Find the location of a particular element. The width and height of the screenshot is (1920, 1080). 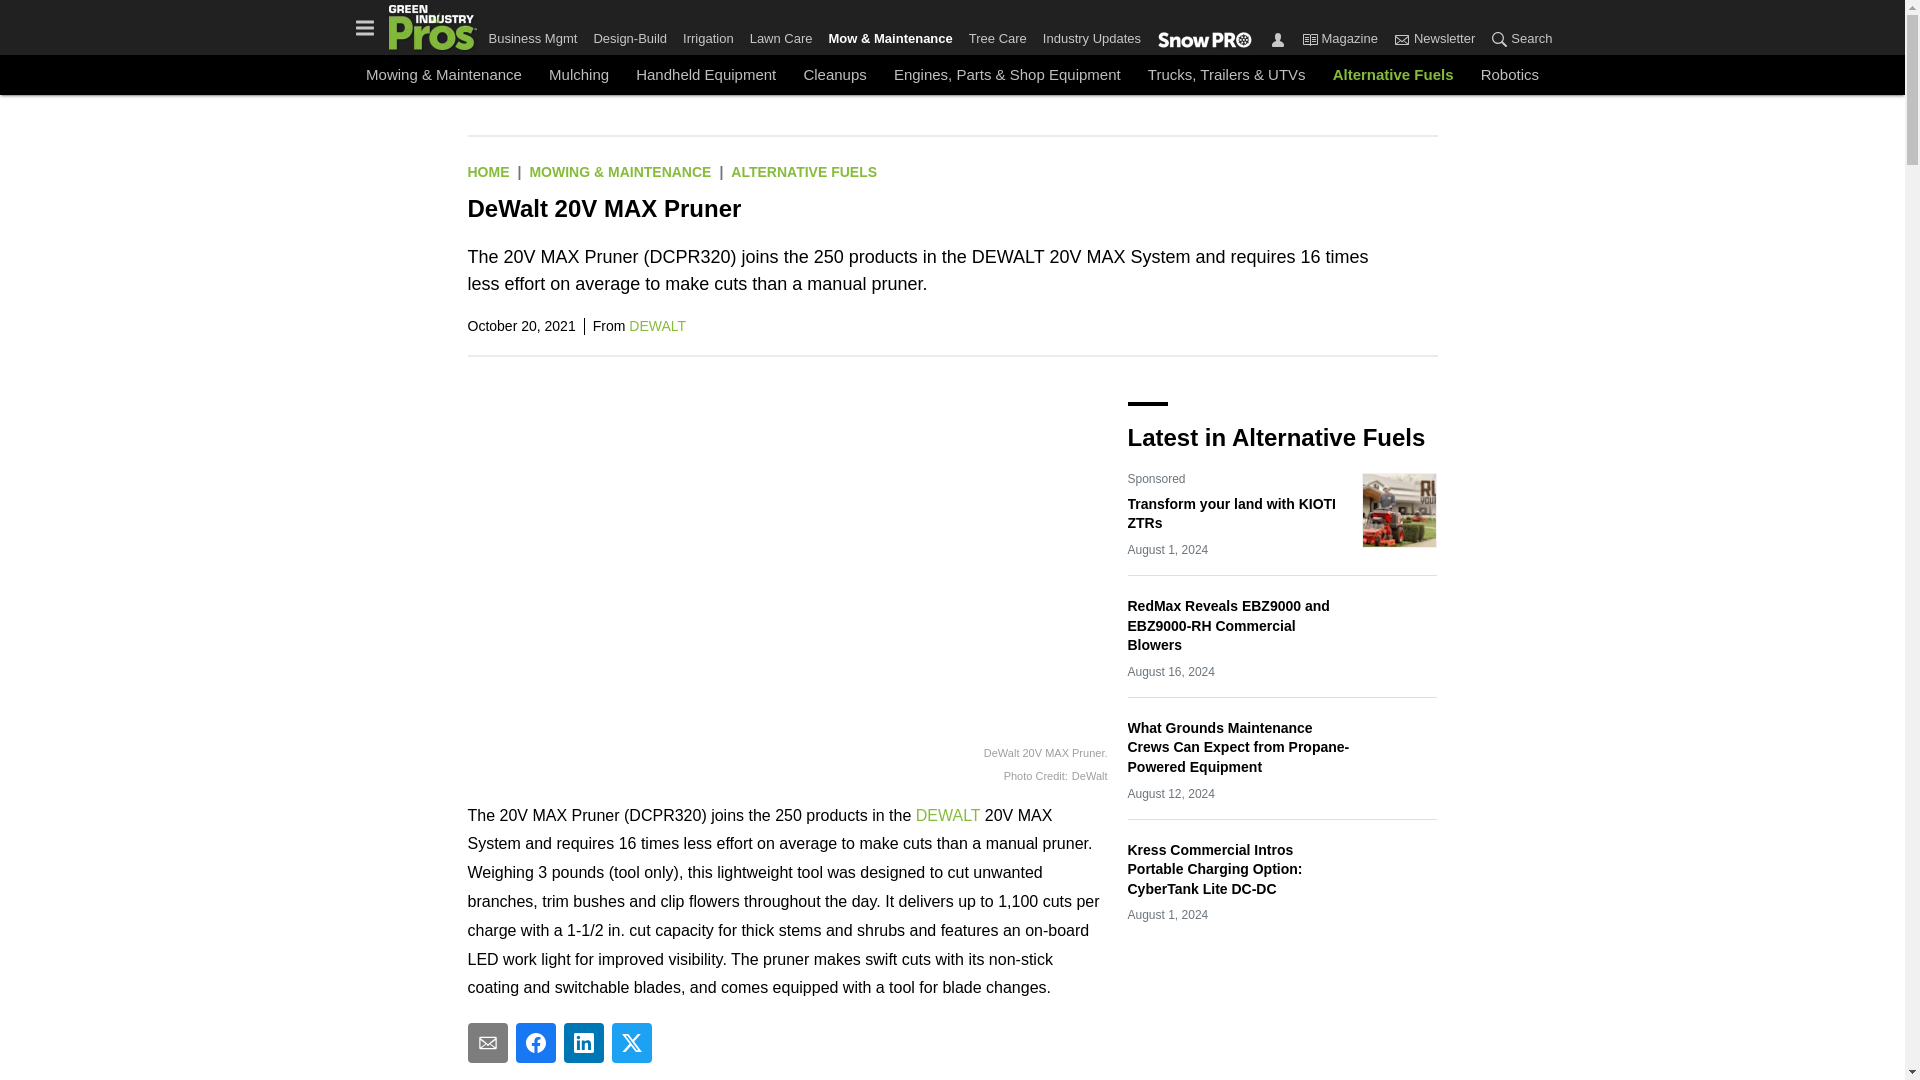

Share To email is located at coordinates (488, 1042).